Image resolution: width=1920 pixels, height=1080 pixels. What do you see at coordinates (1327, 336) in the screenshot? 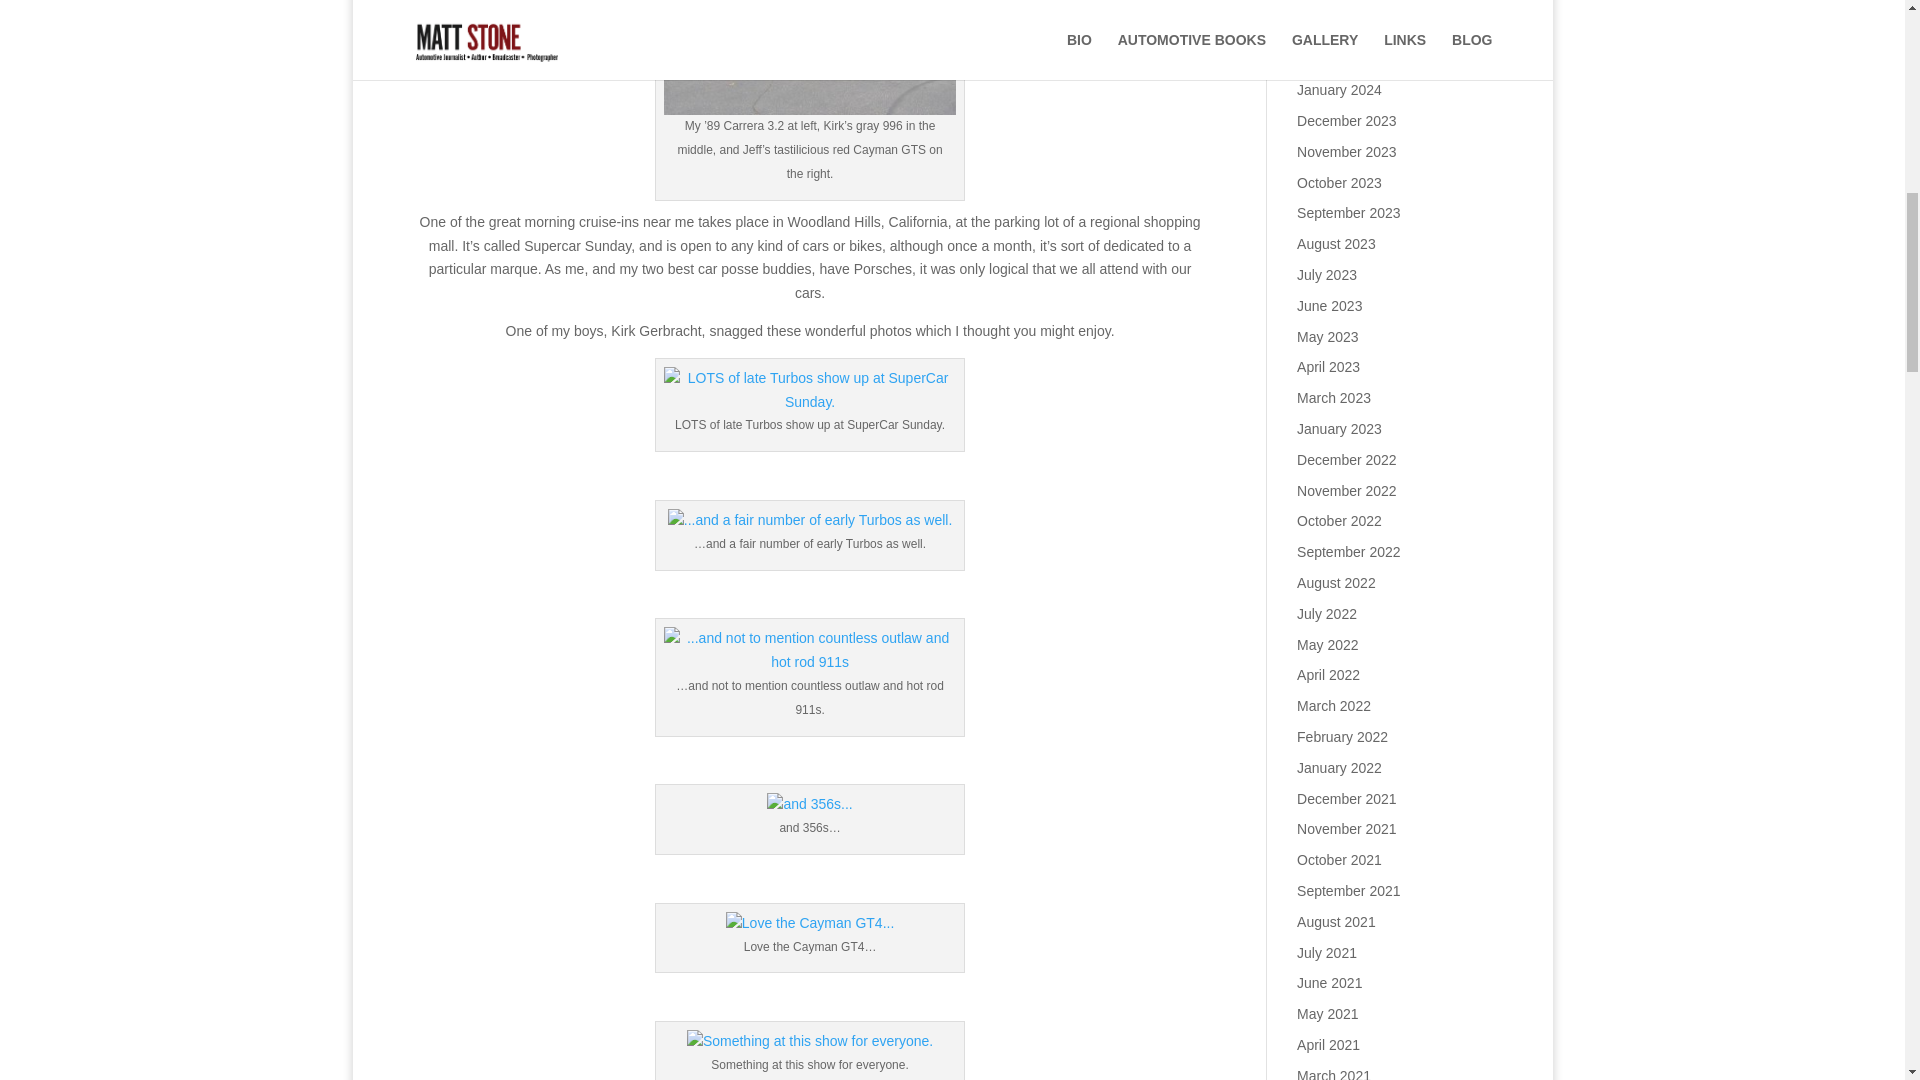
I see `May 2023` at bounding box center [1327, 336].